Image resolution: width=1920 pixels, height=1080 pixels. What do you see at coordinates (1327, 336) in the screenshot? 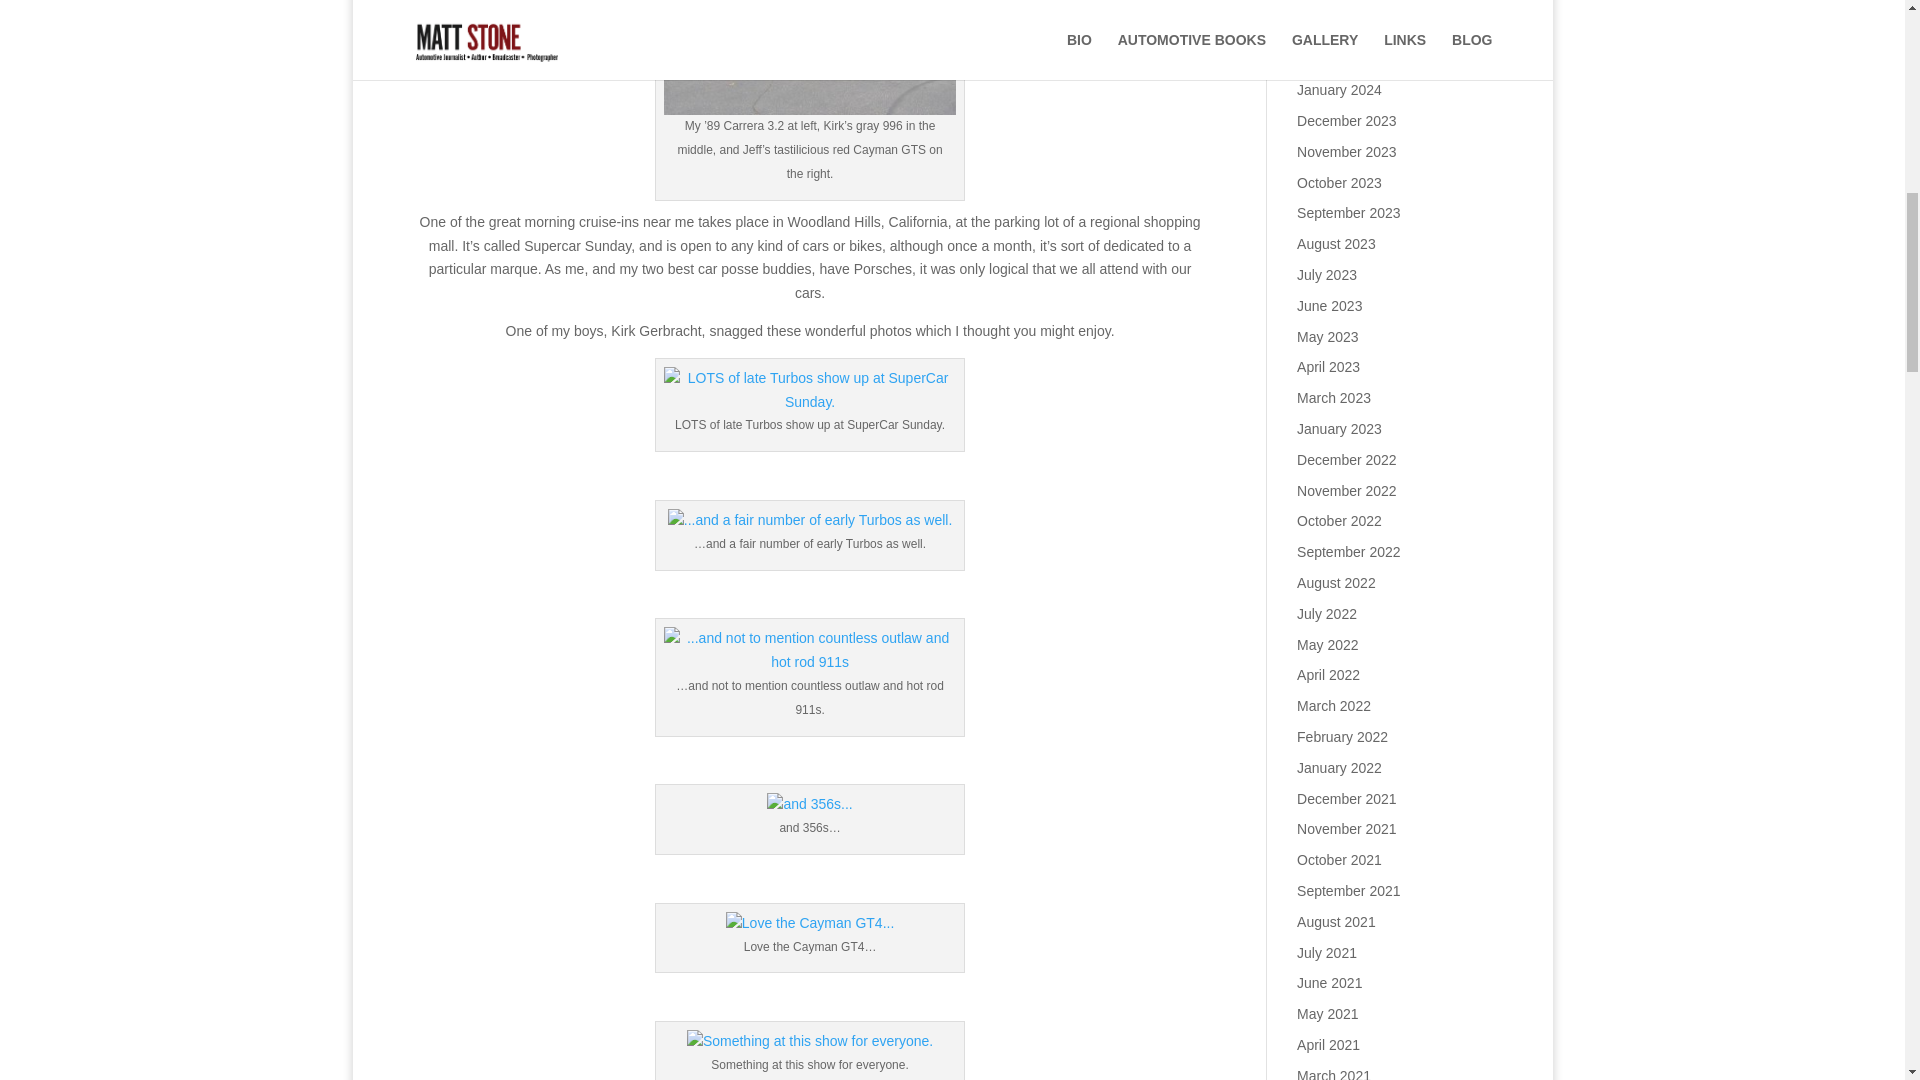
I see `May 2023` at bounding box center [1327, 336].